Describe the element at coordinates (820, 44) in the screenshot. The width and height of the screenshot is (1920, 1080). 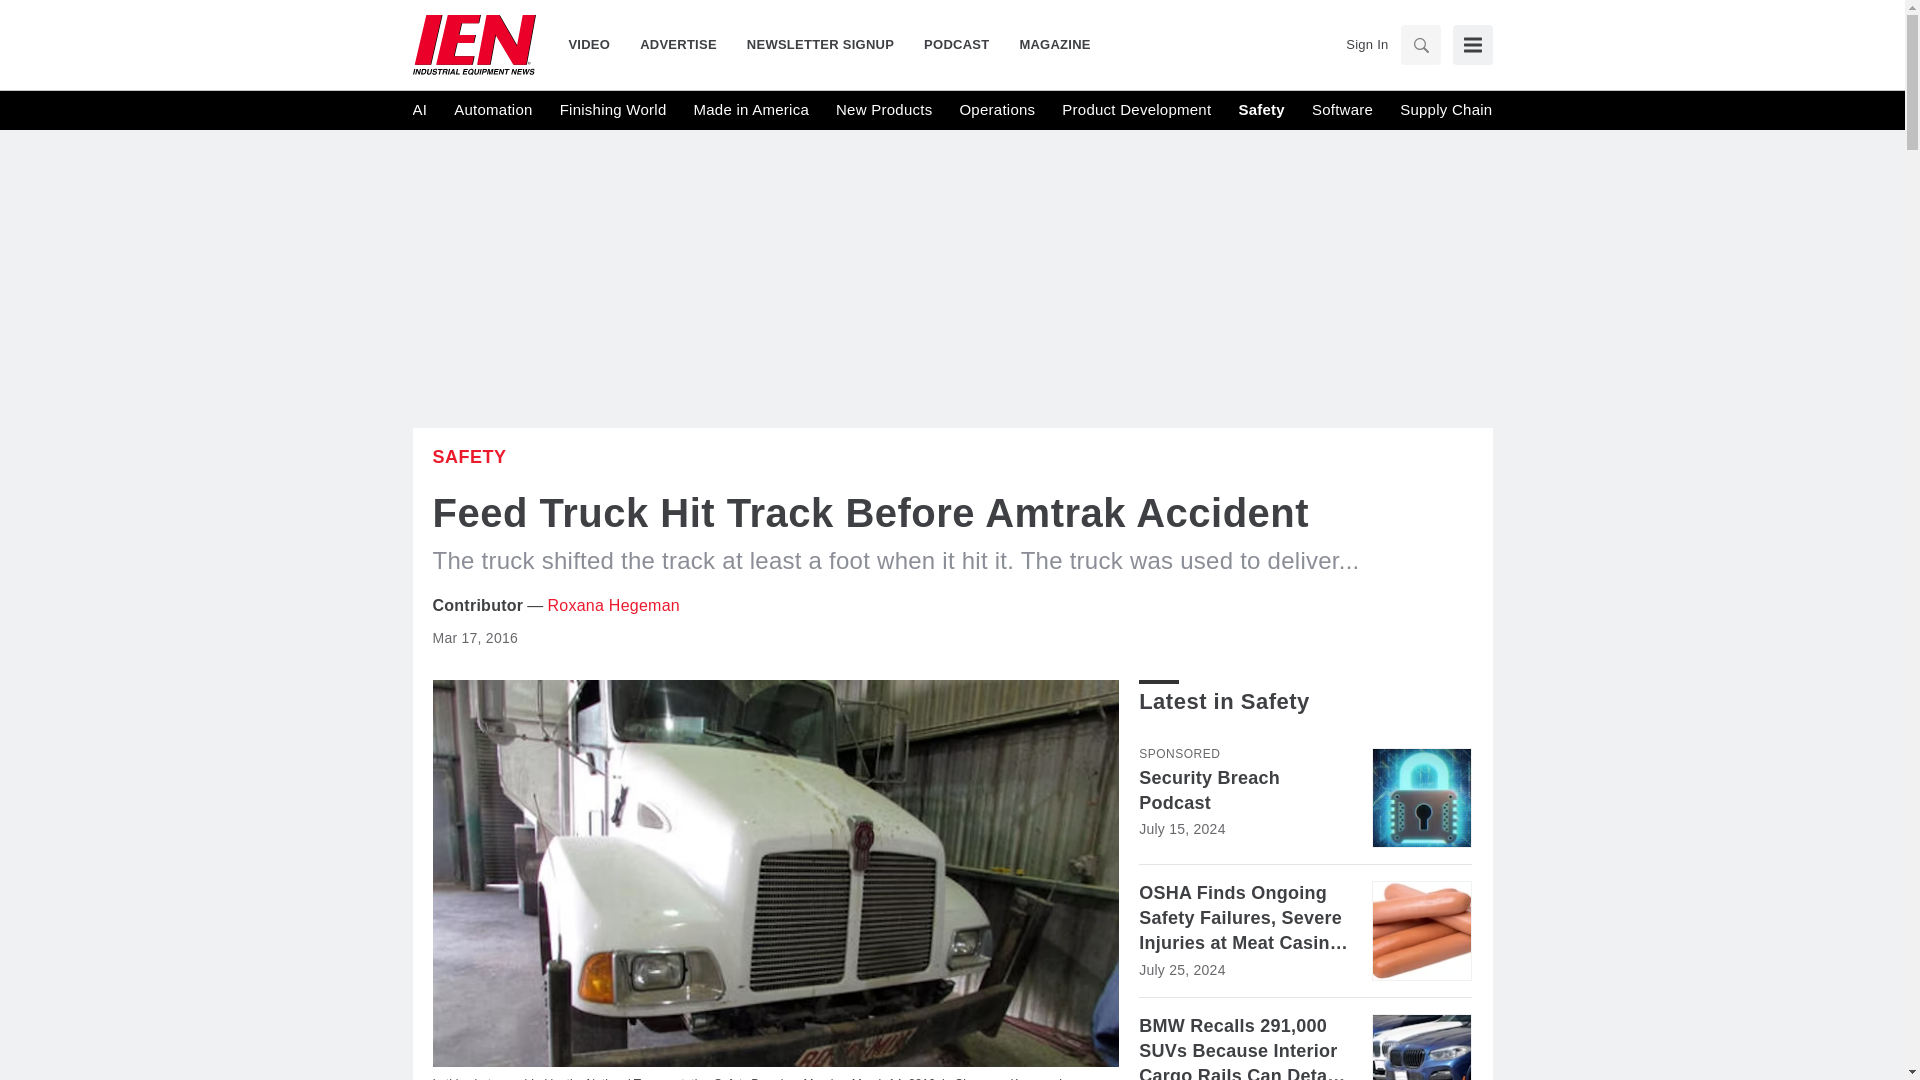
I see `NEWSLETTER SIGNUP` at that location.